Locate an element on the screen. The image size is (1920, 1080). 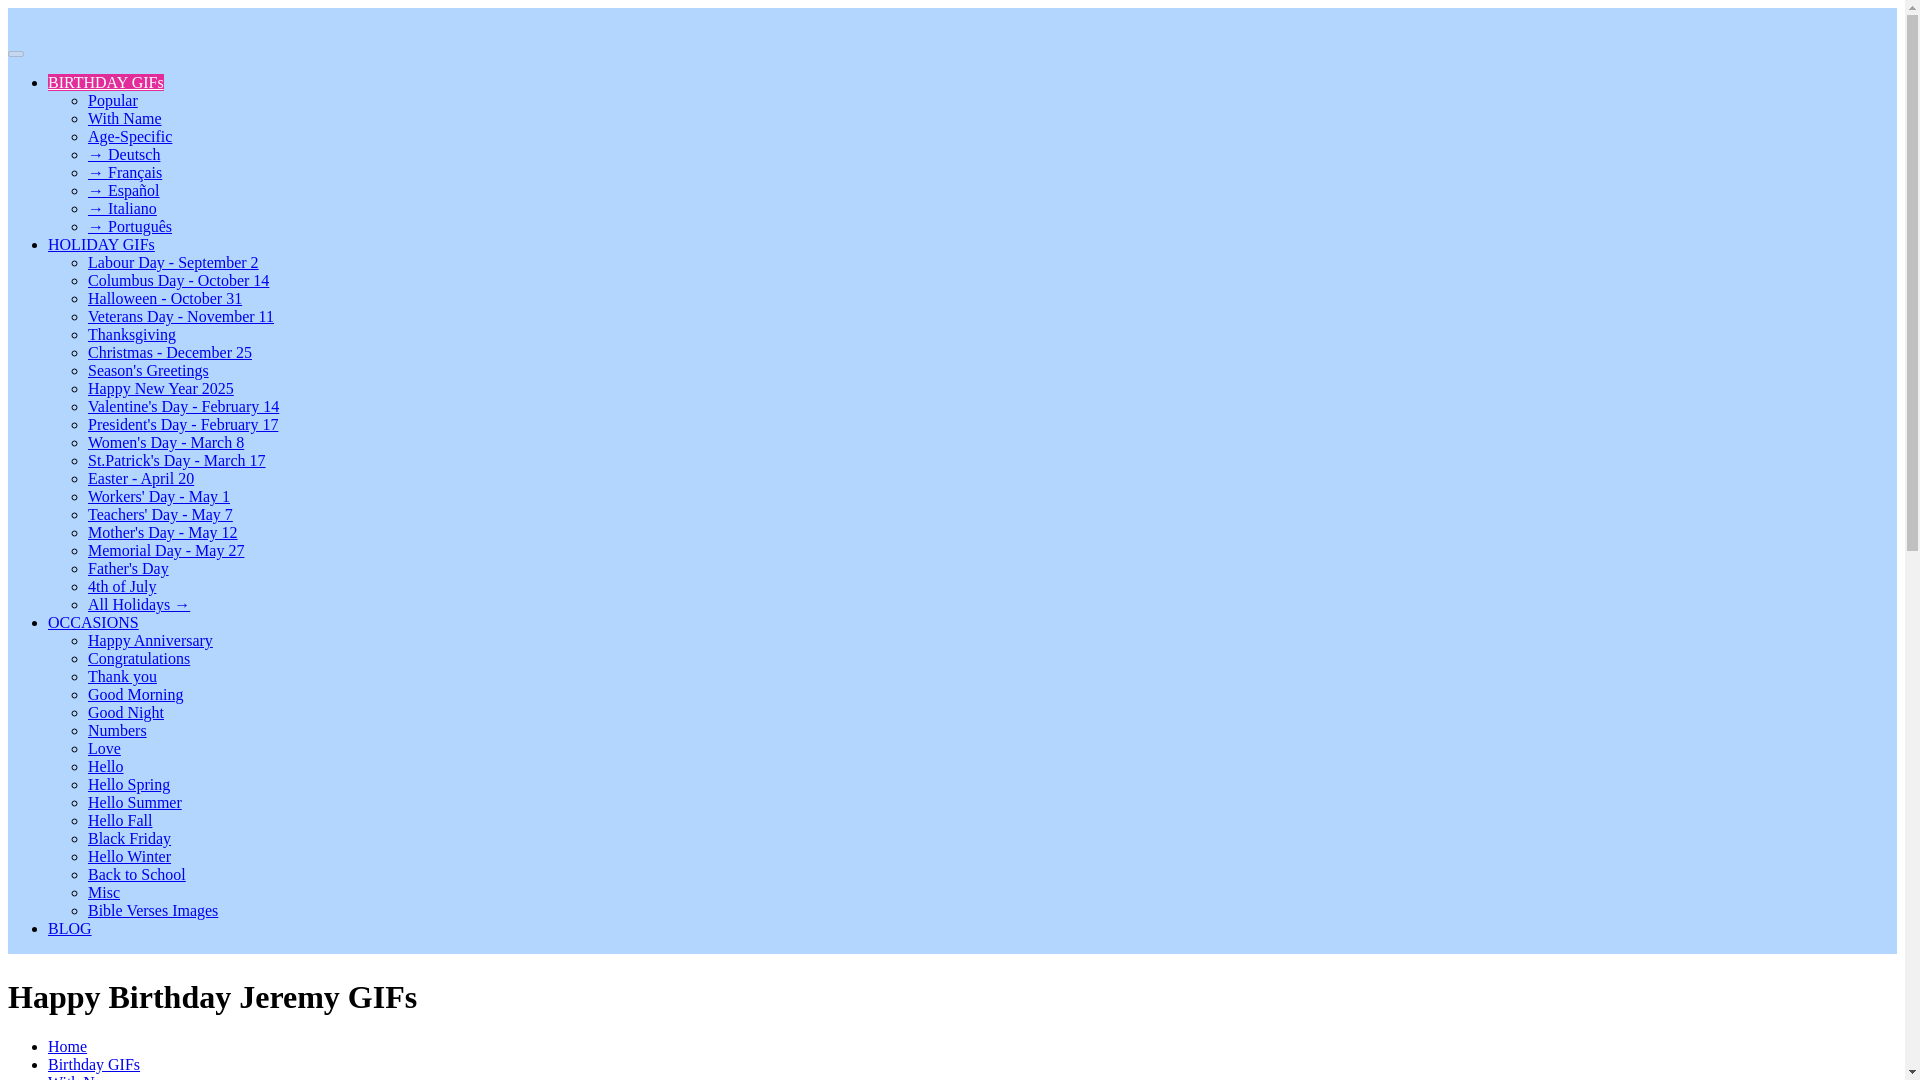
Love is located at coordinates (104, 748).